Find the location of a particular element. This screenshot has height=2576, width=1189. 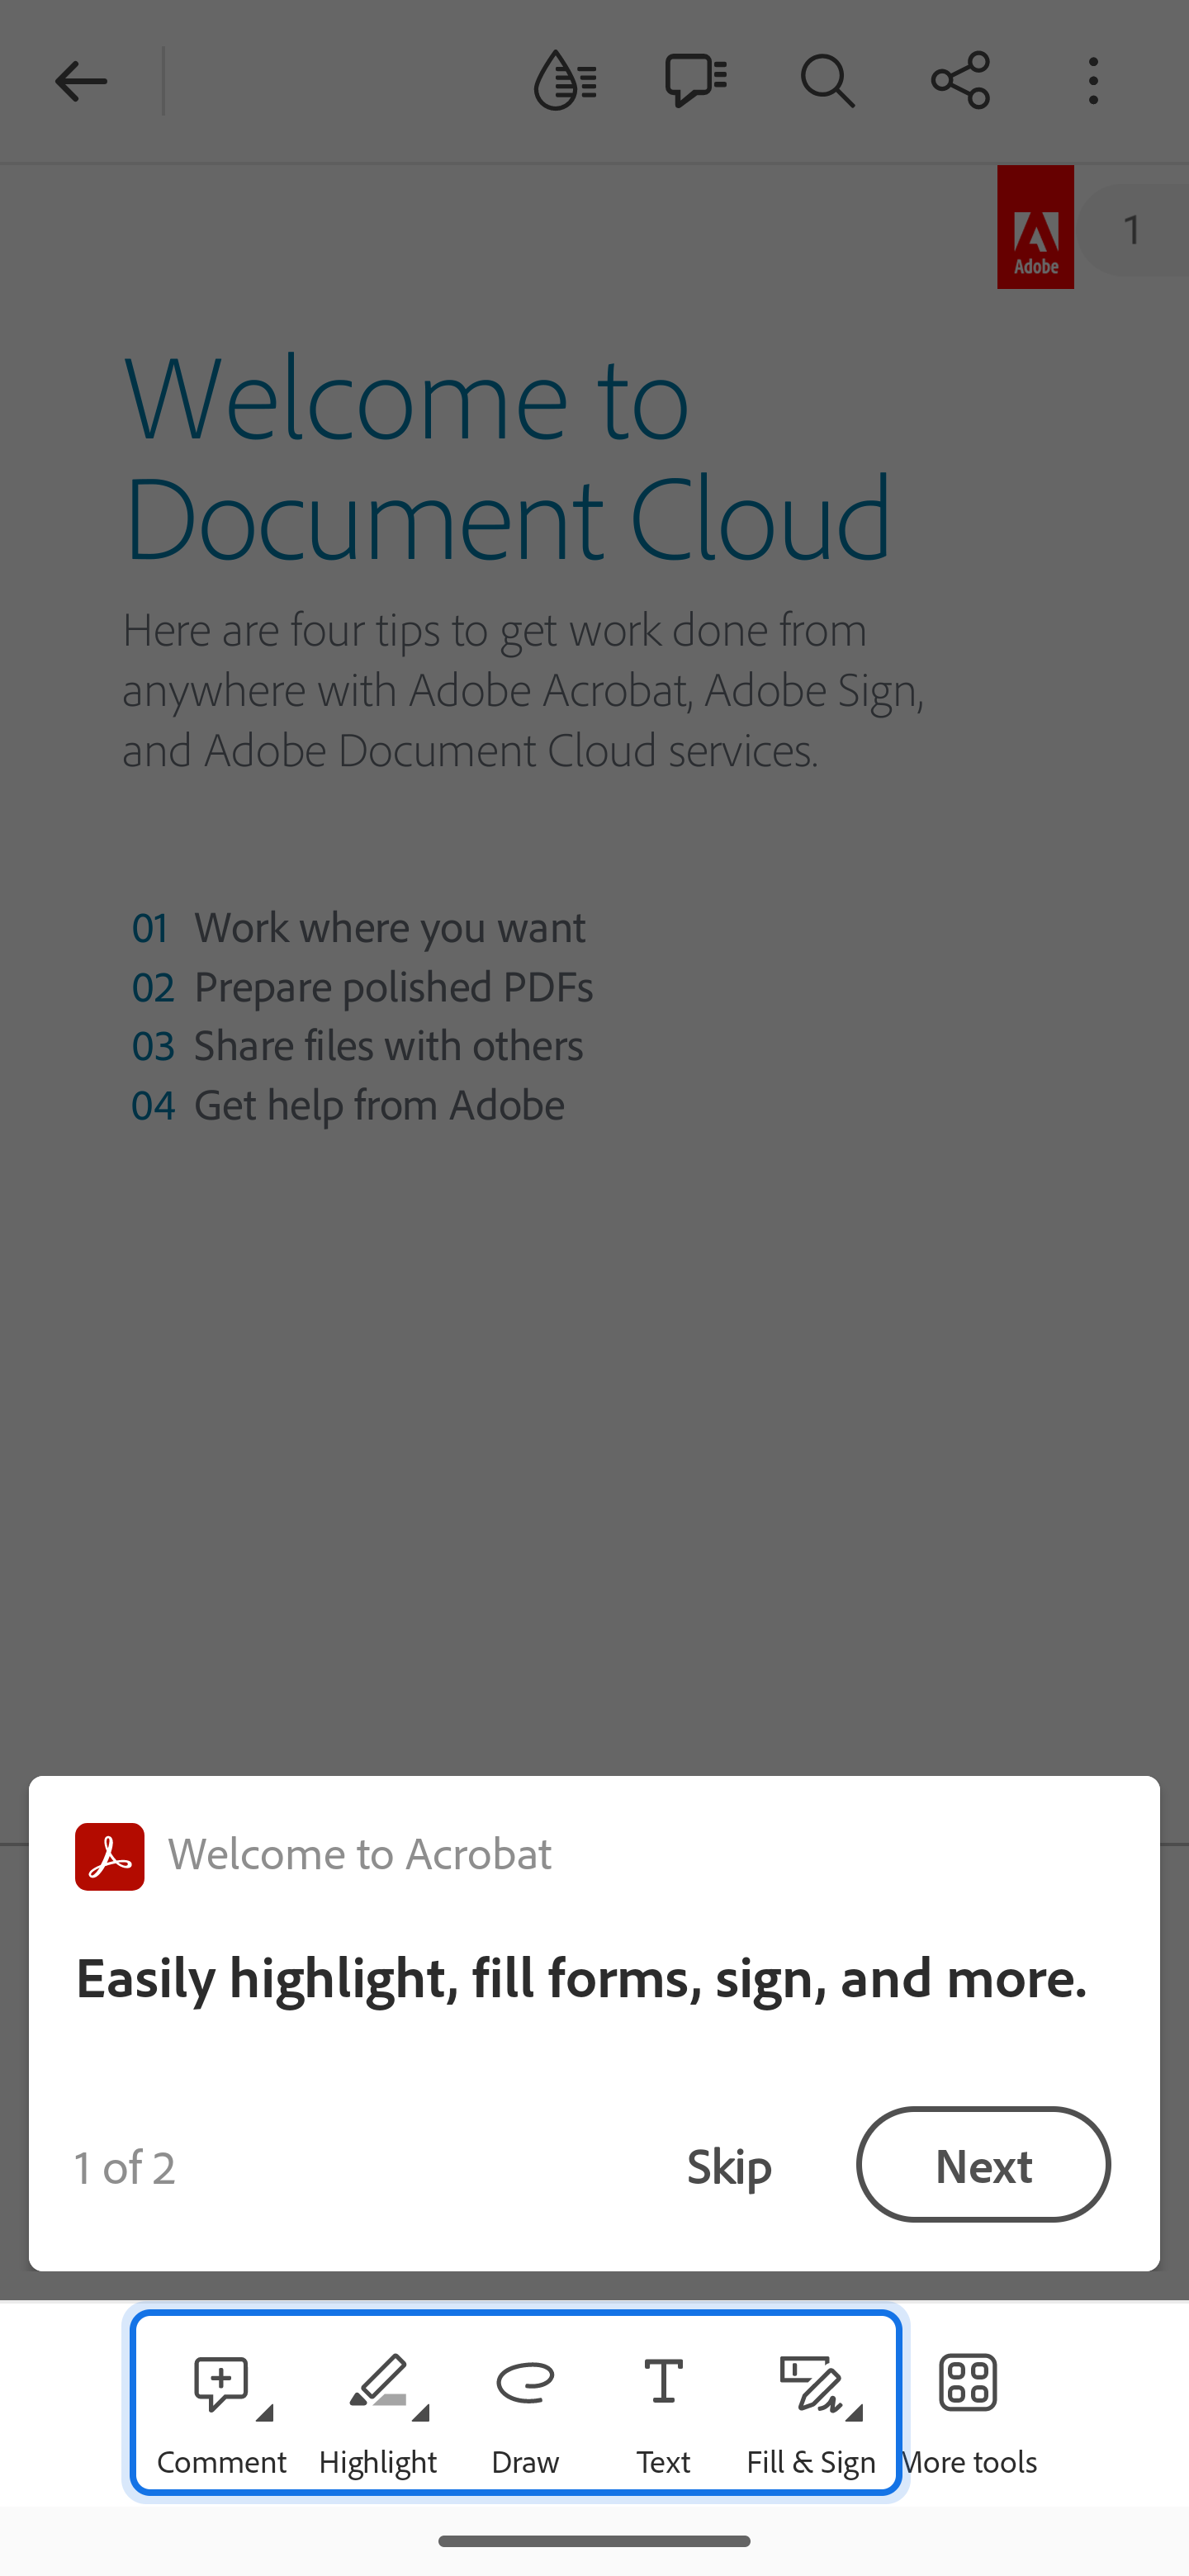

Comment is located at coordinates (221, 2404).